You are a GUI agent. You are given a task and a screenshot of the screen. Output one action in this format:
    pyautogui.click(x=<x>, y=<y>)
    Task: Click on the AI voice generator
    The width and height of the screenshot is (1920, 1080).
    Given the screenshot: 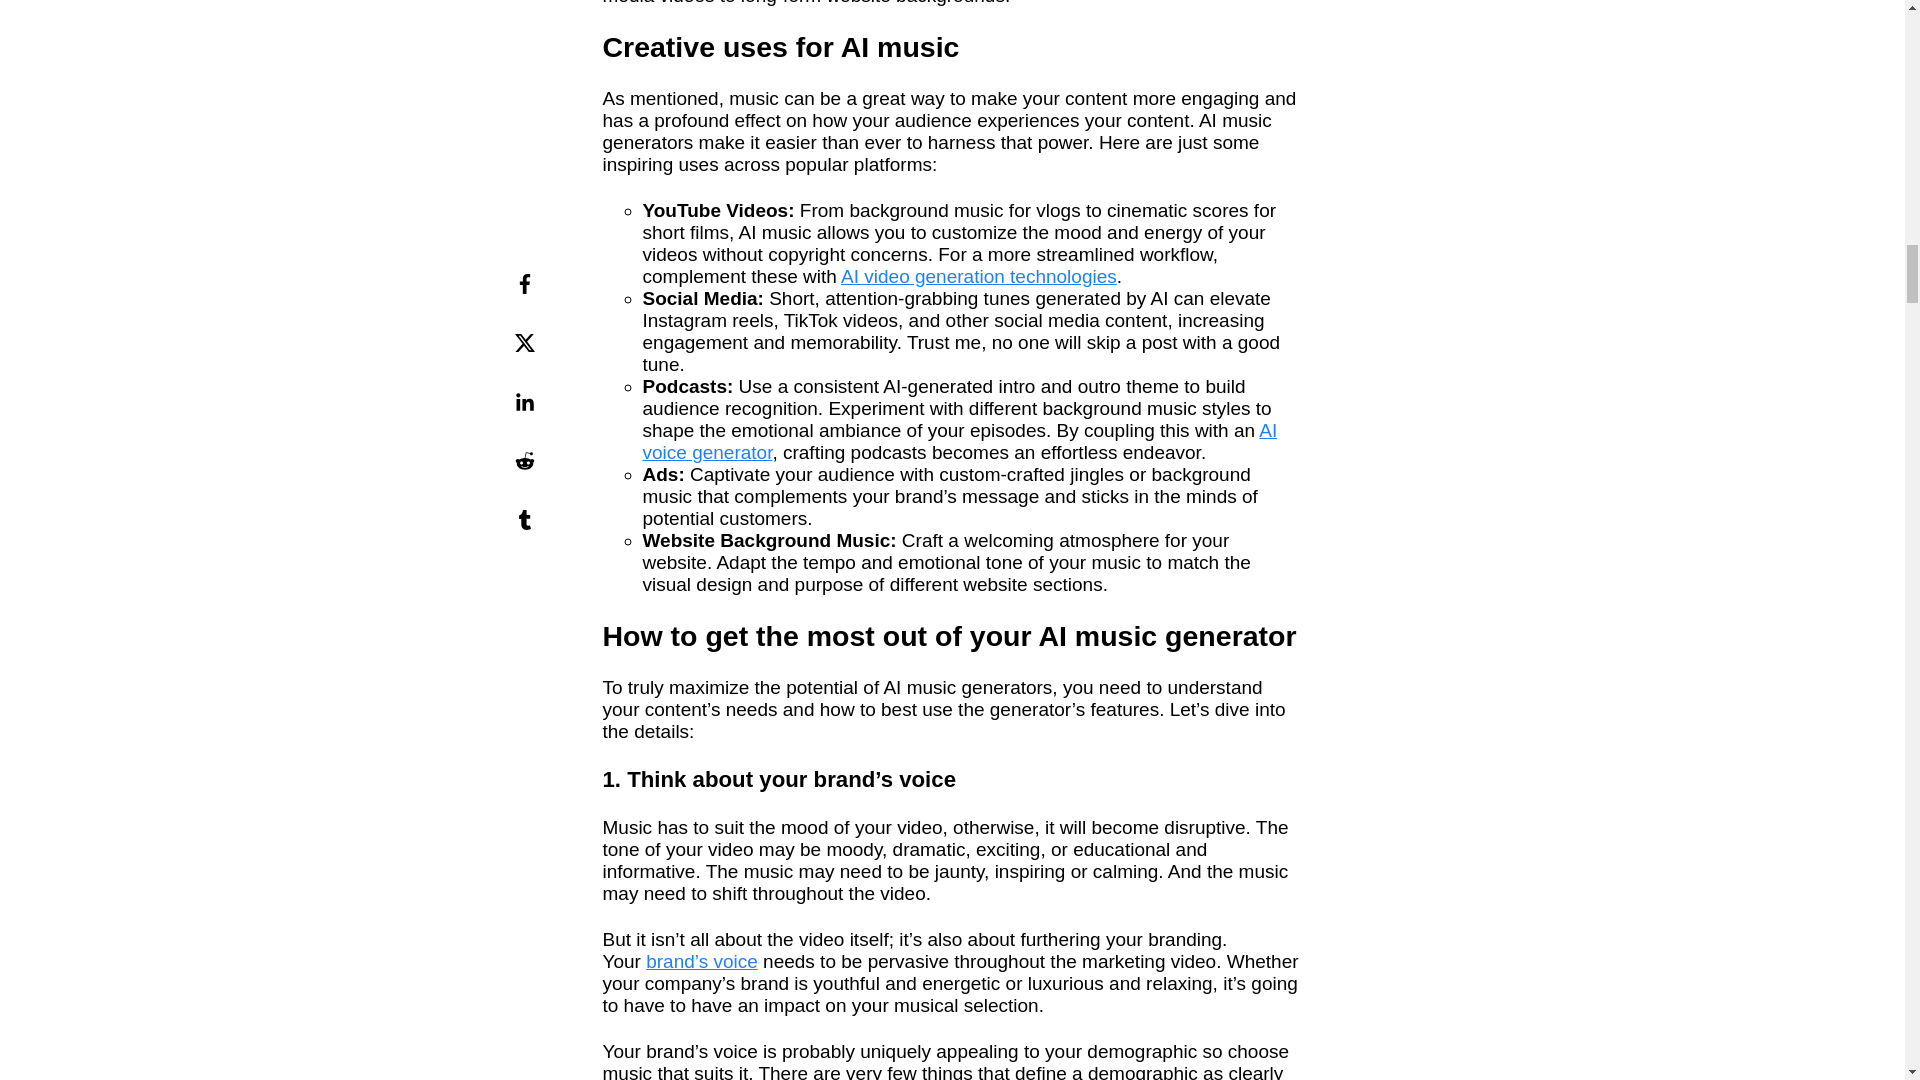 What is the action you would take?
    pyautogui.click(x=958, y=442)
    